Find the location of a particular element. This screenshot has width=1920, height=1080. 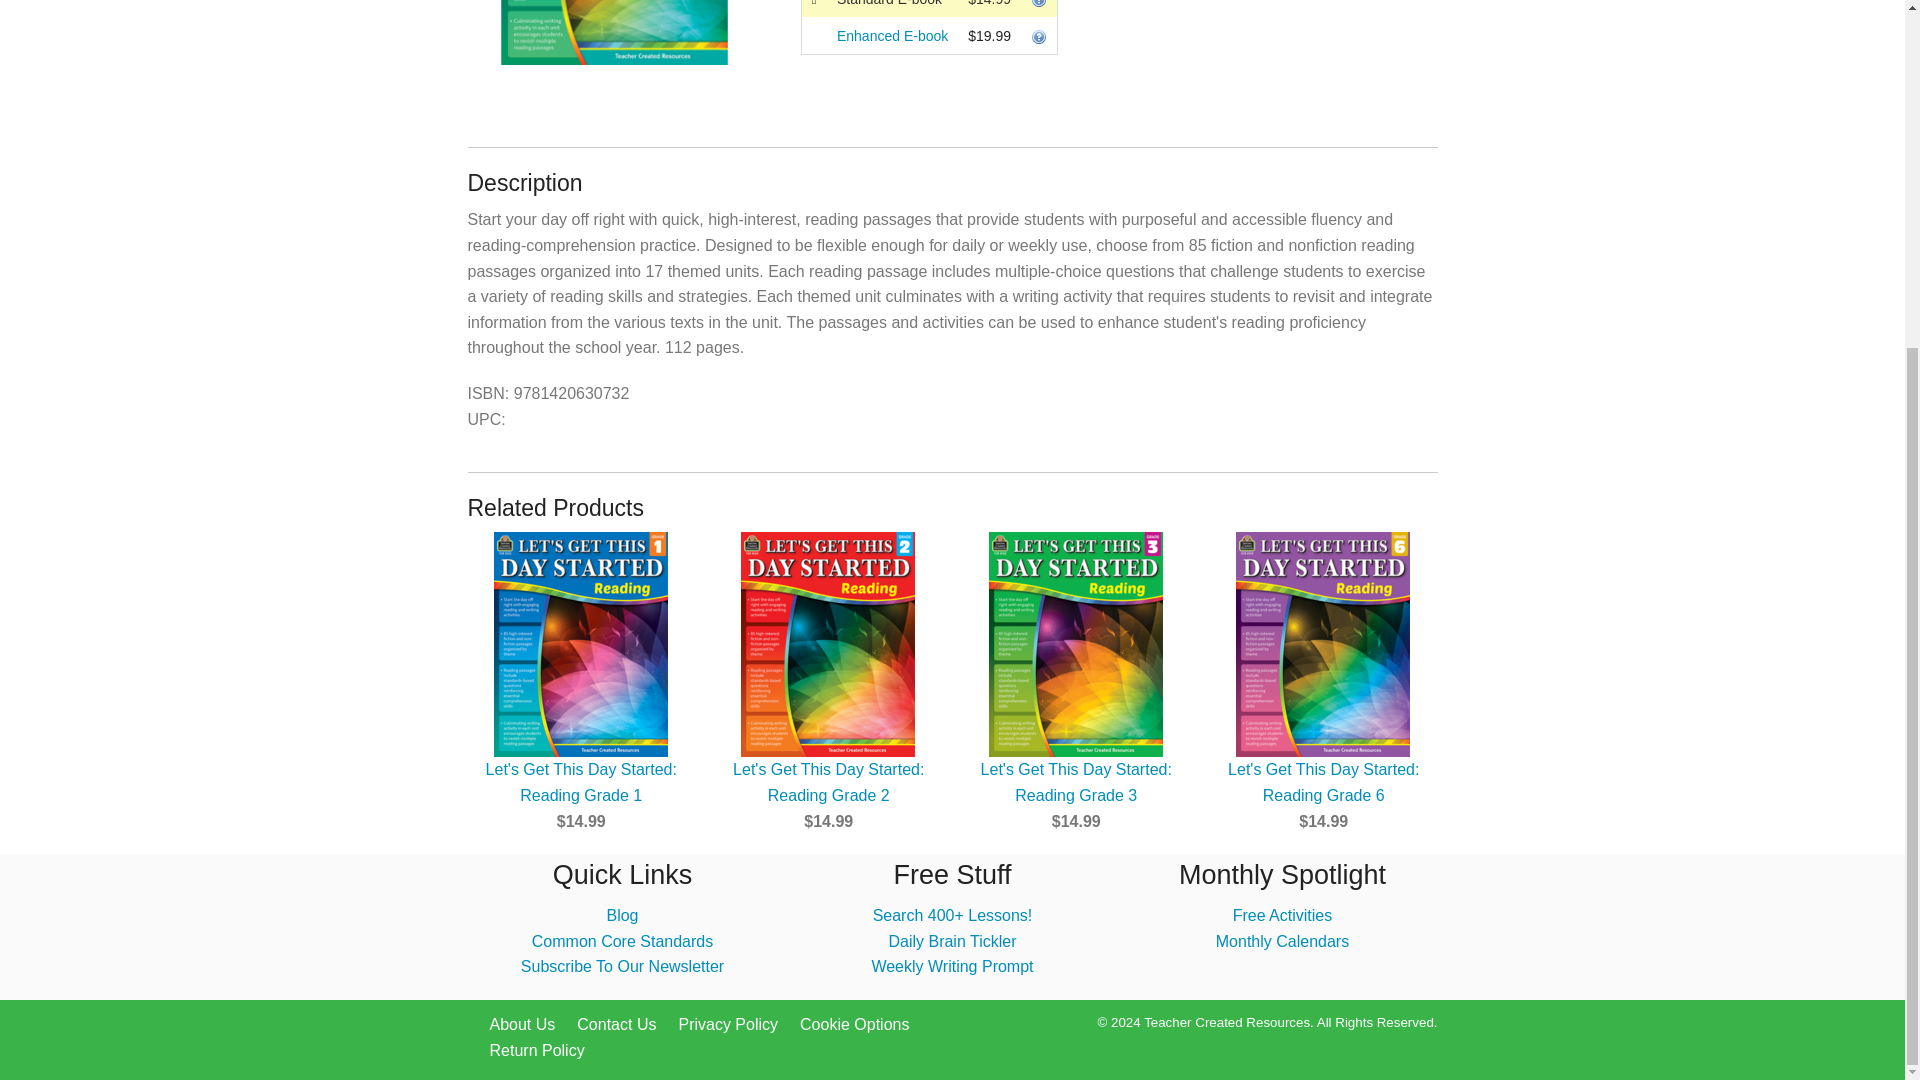

Let's Get This Day Started: Reading Grade 2 is located at coordinates (828, 782).